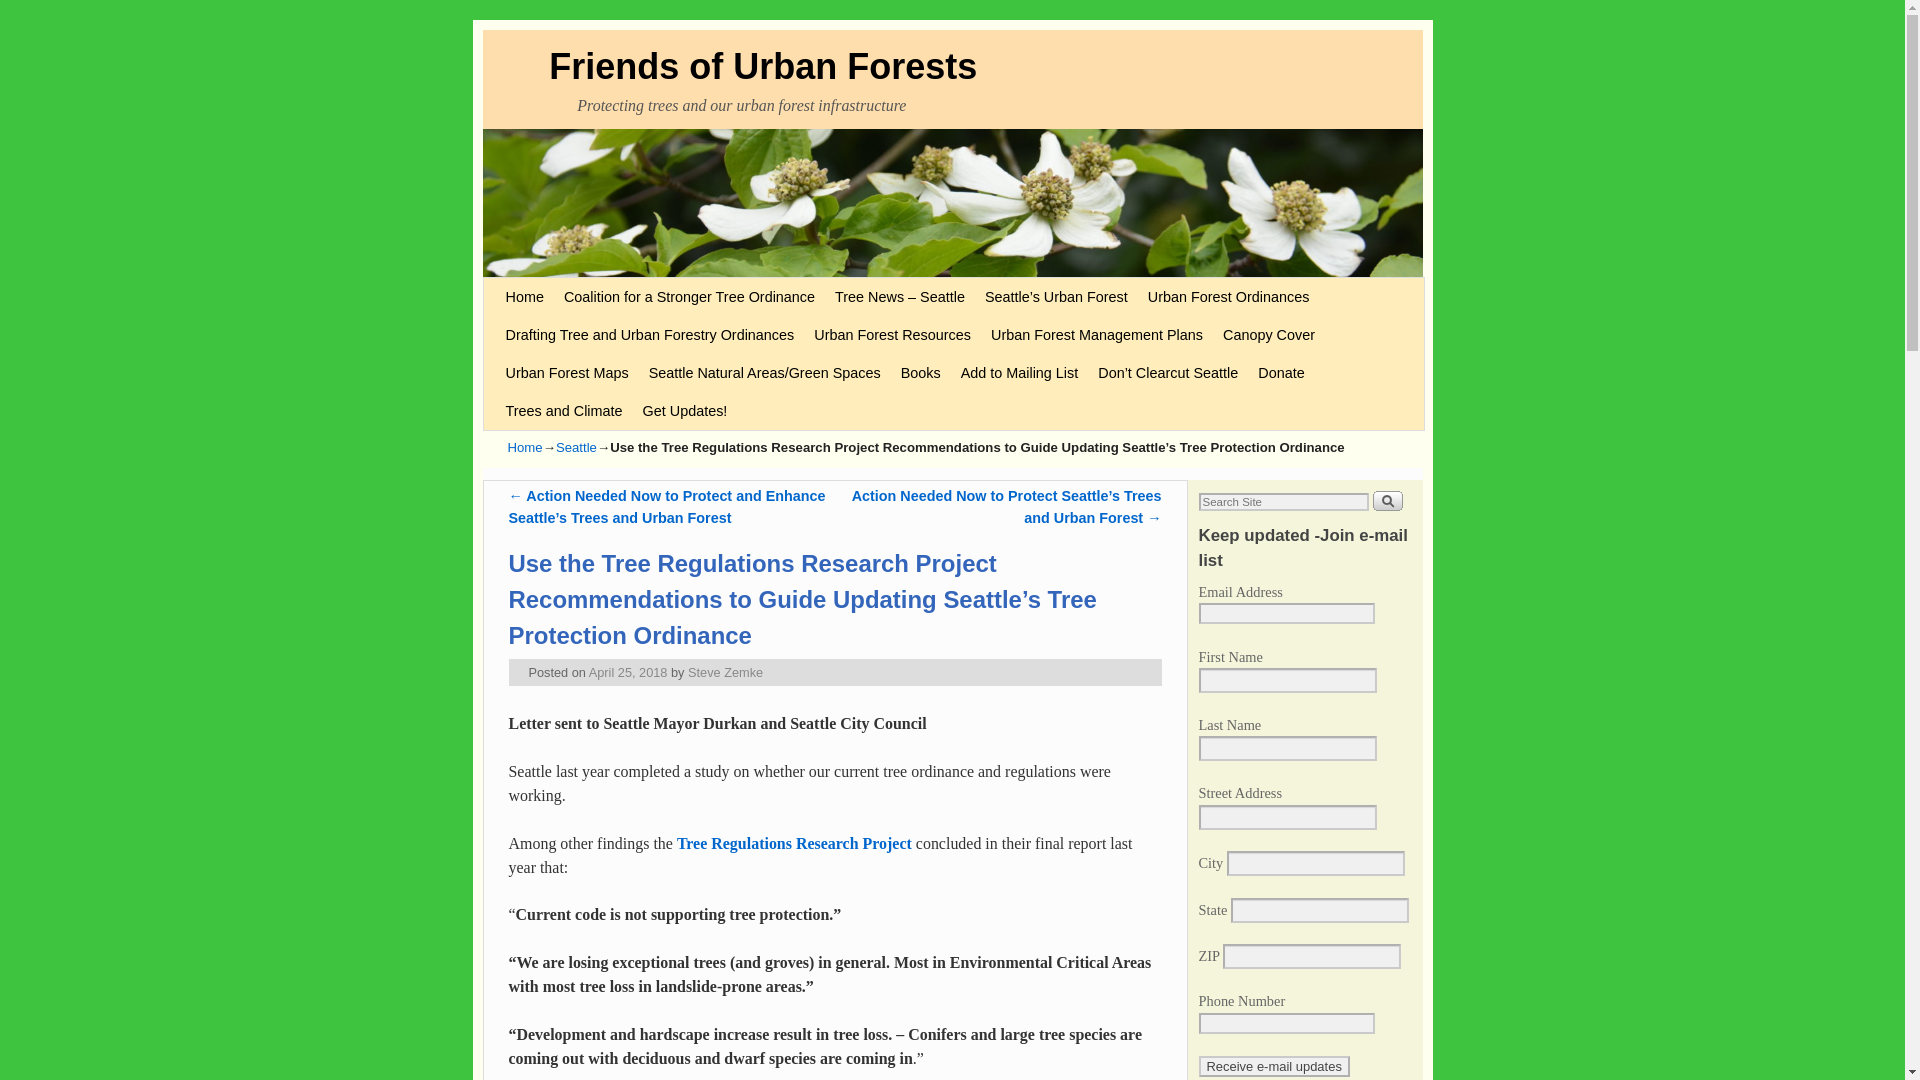 The width and height of the screenshot is (1920, 1080). I want to click on Skip to primary content, so click(538, 285).